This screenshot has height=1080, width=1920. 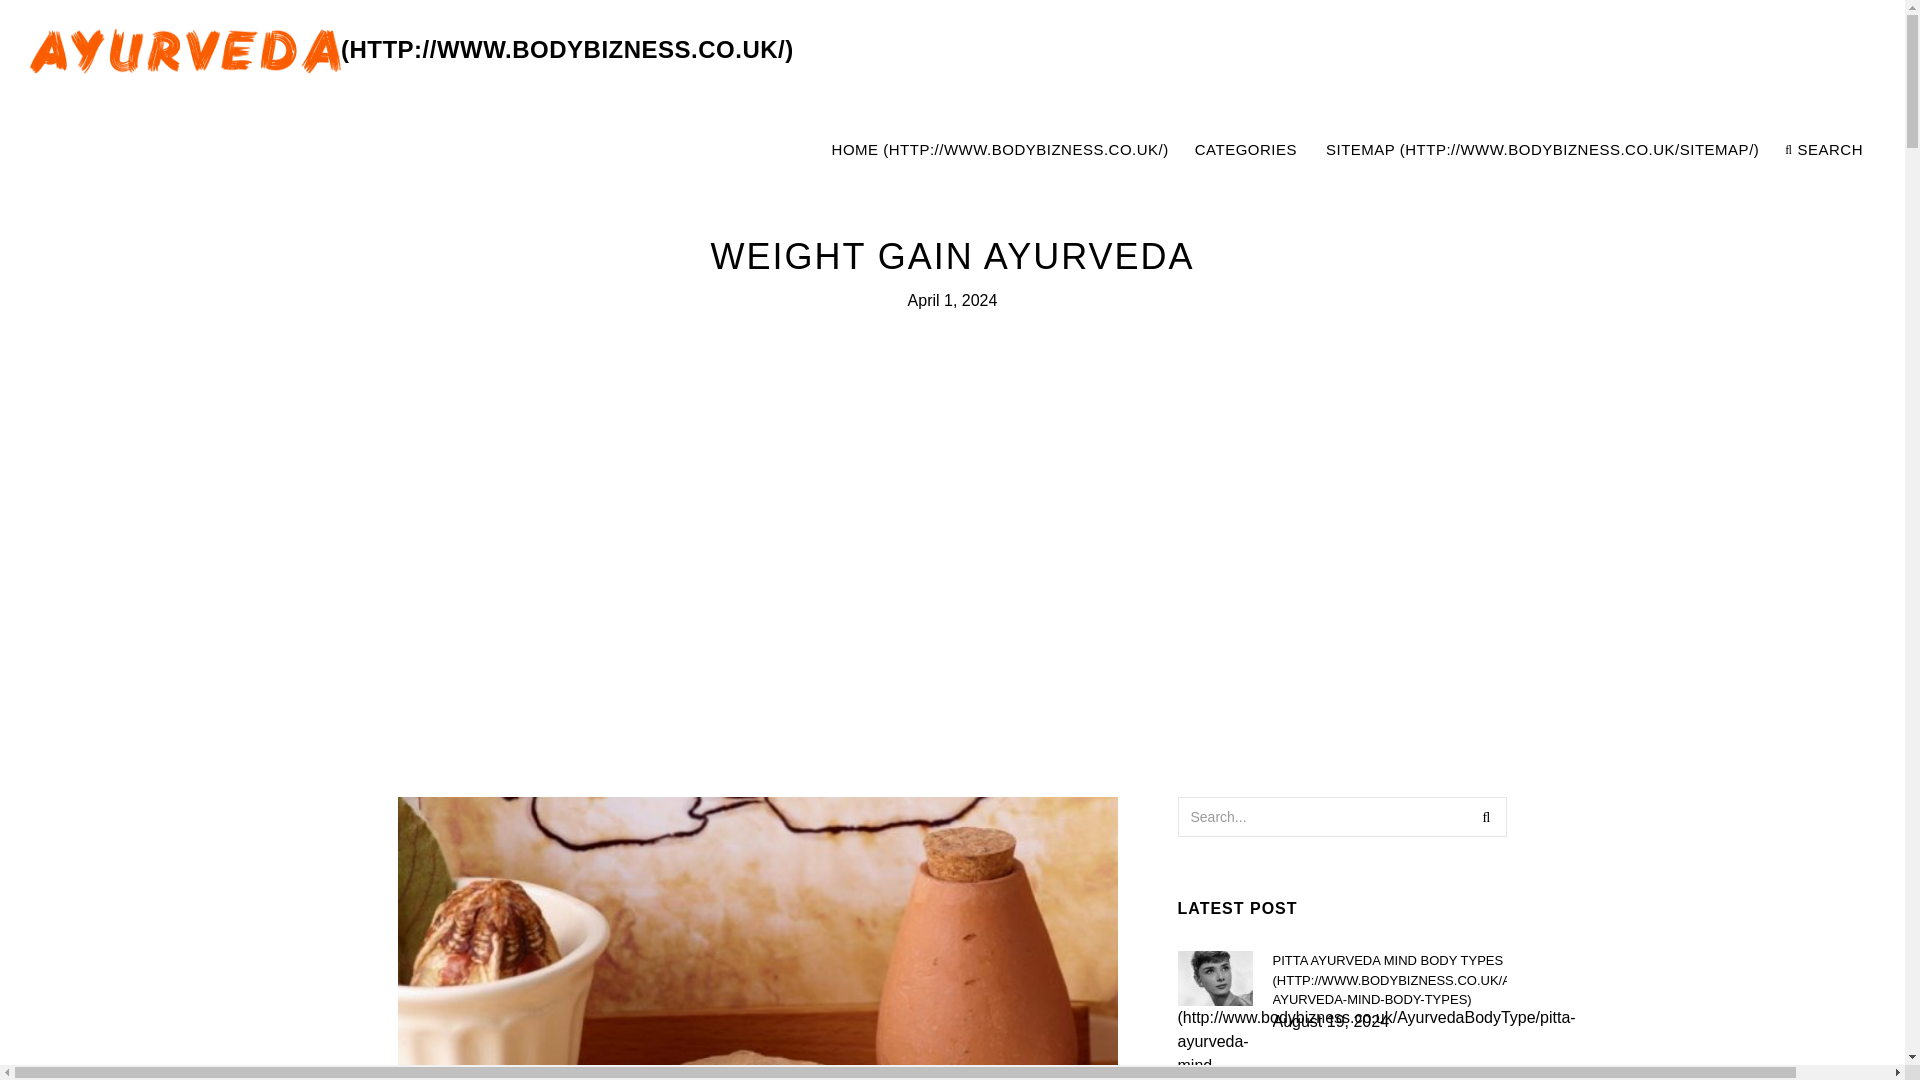 I want to click on Search, so click(x=1486, y=817).